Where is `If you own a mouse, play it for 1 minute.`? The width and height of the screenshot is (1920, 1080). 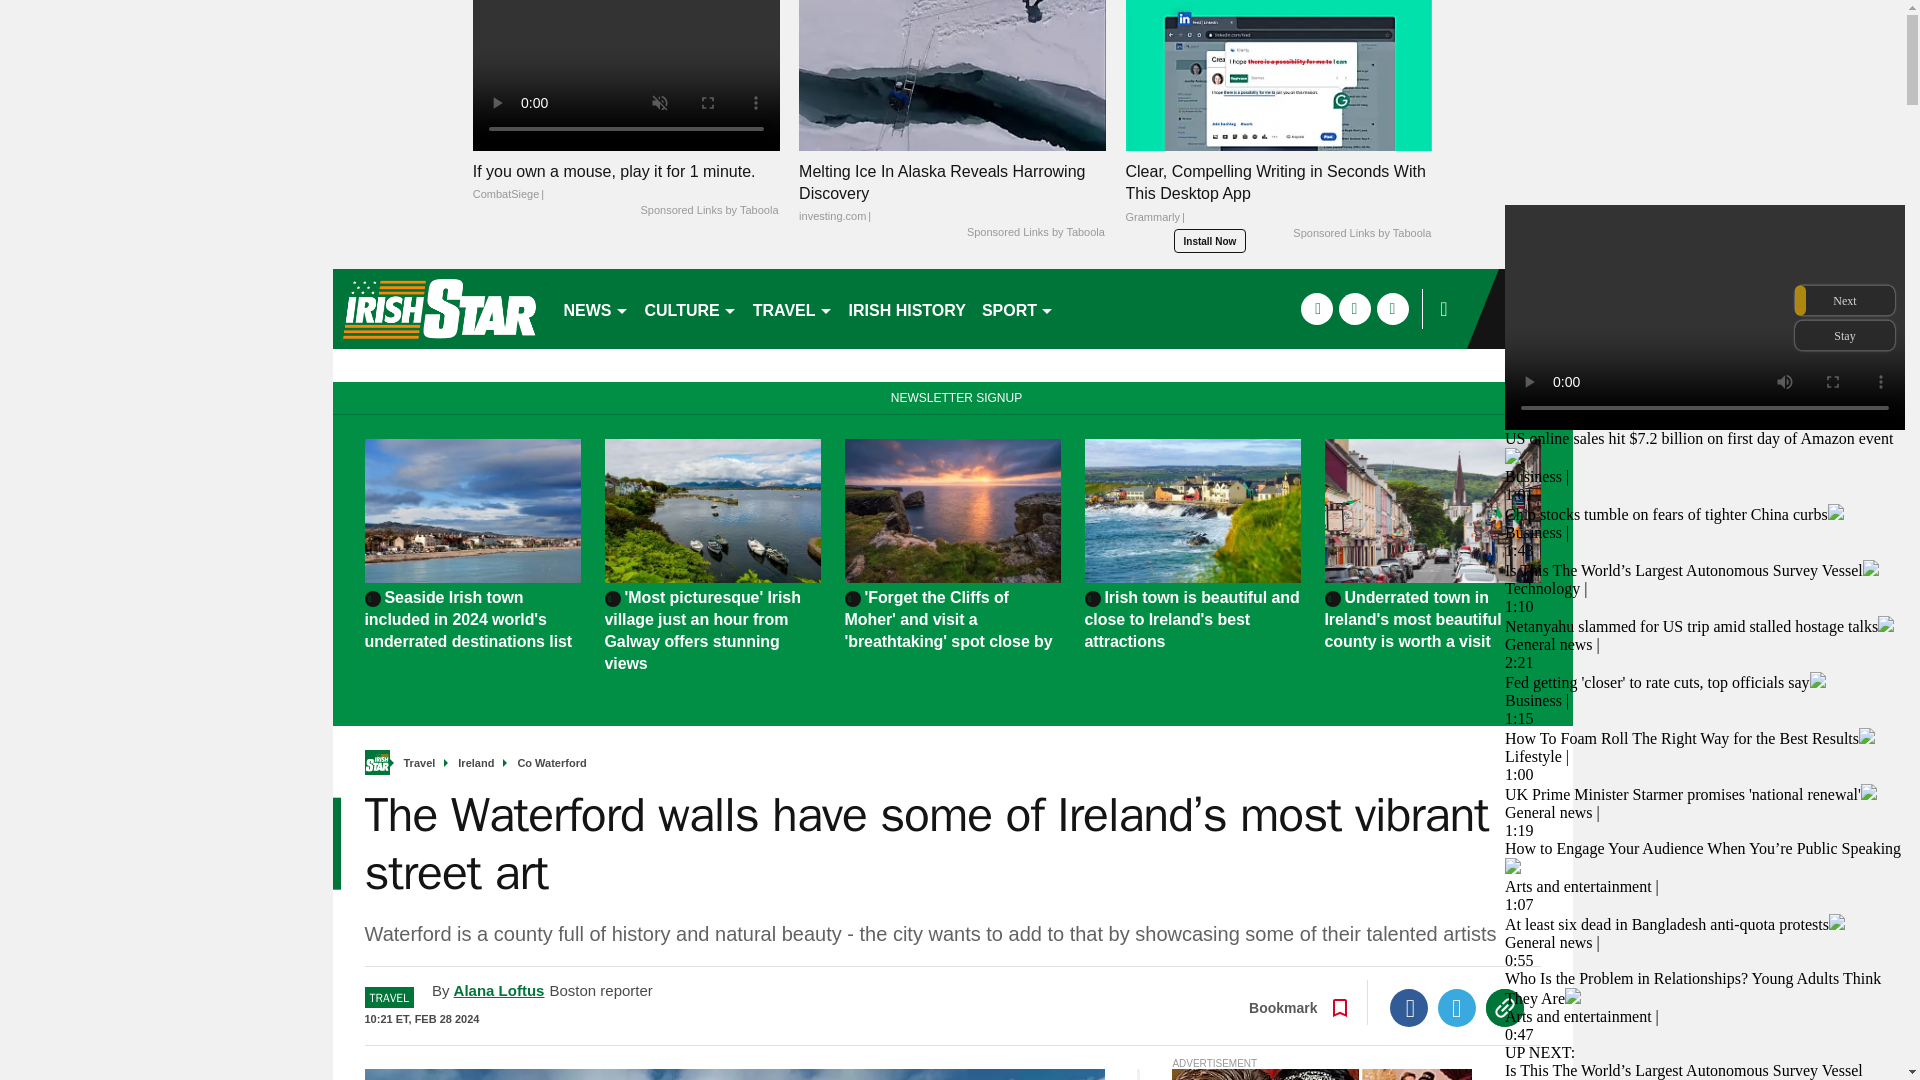 If you own a mouse, play it for 1 minute. is located at coordinates (626, 182).